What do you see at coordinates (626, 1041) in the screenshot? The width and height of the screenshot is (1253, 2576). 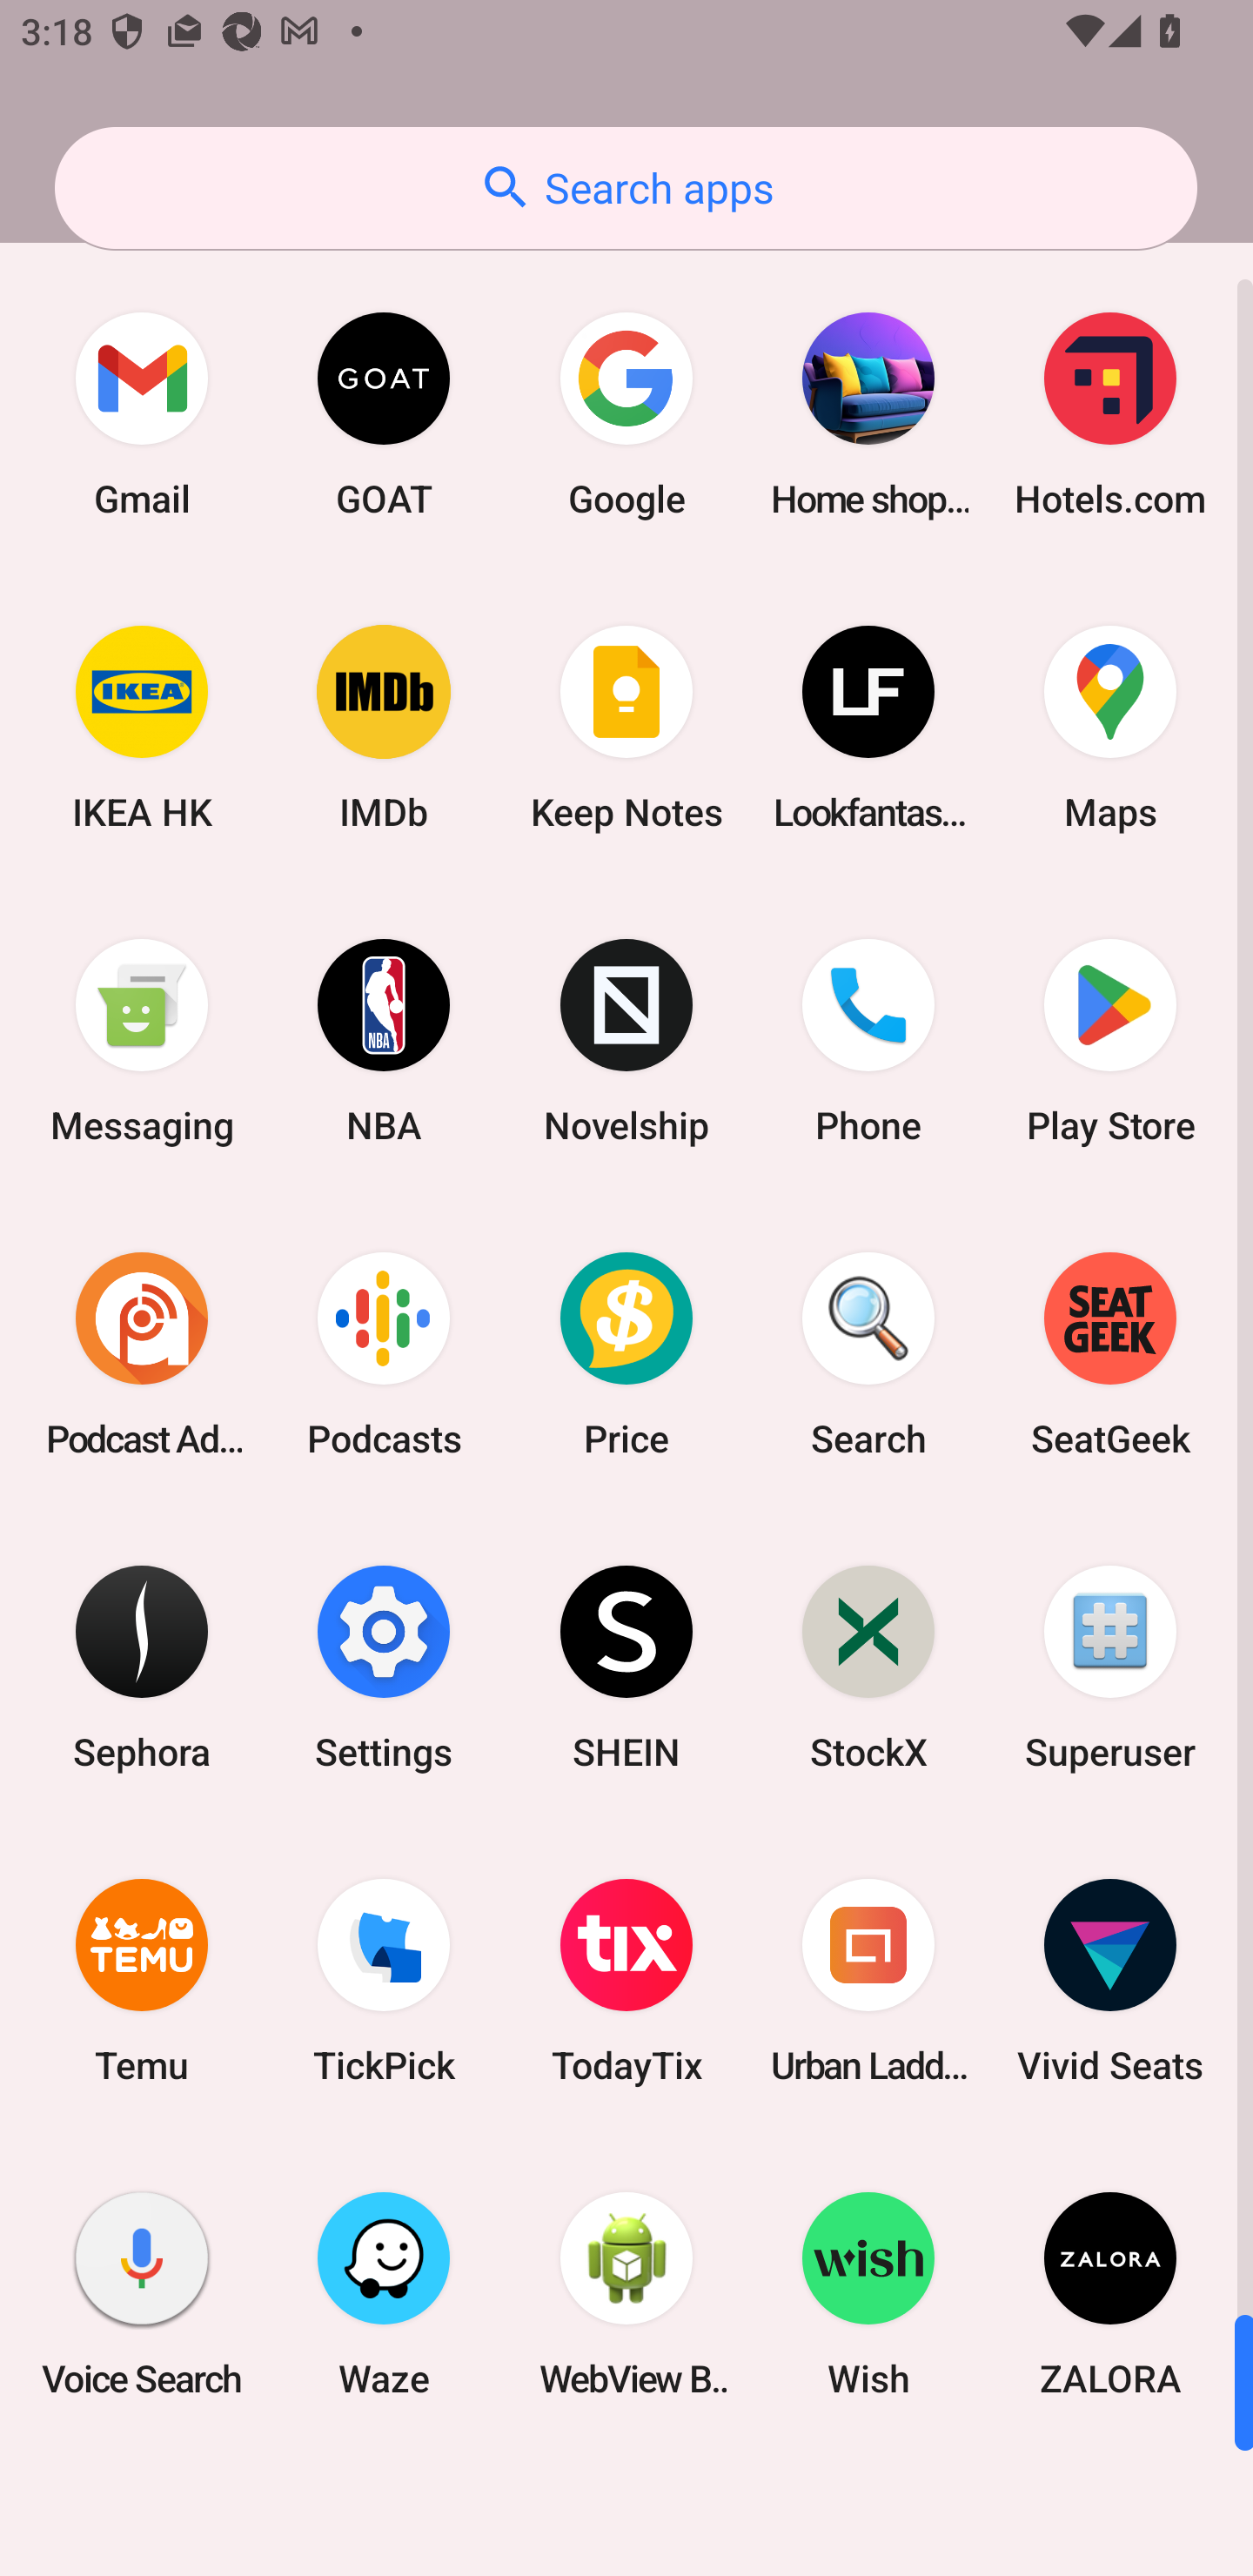 I see `Novelship` at bounding box center [626, 1041].